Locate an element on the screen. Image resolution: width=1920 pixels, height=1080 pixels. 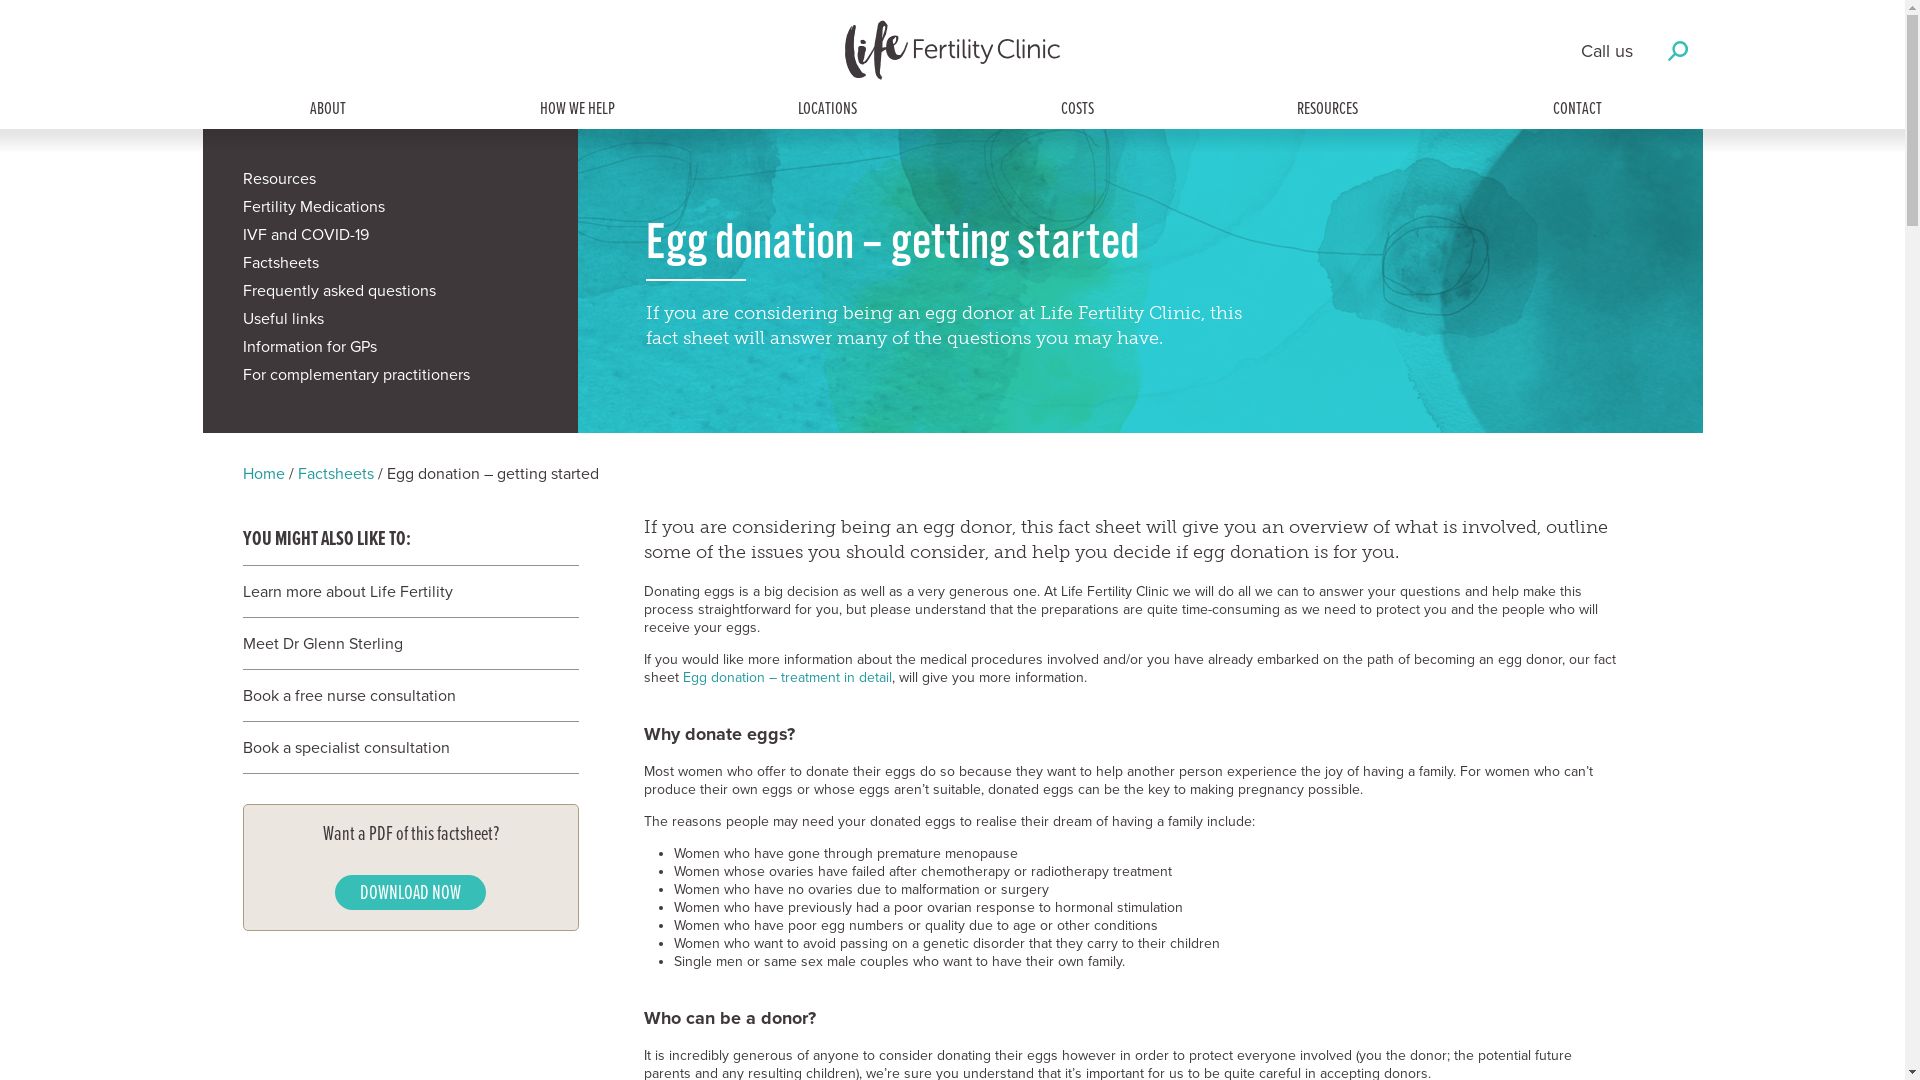
Meet Dr Glenn Sterling is located at coordinates (400, 644).